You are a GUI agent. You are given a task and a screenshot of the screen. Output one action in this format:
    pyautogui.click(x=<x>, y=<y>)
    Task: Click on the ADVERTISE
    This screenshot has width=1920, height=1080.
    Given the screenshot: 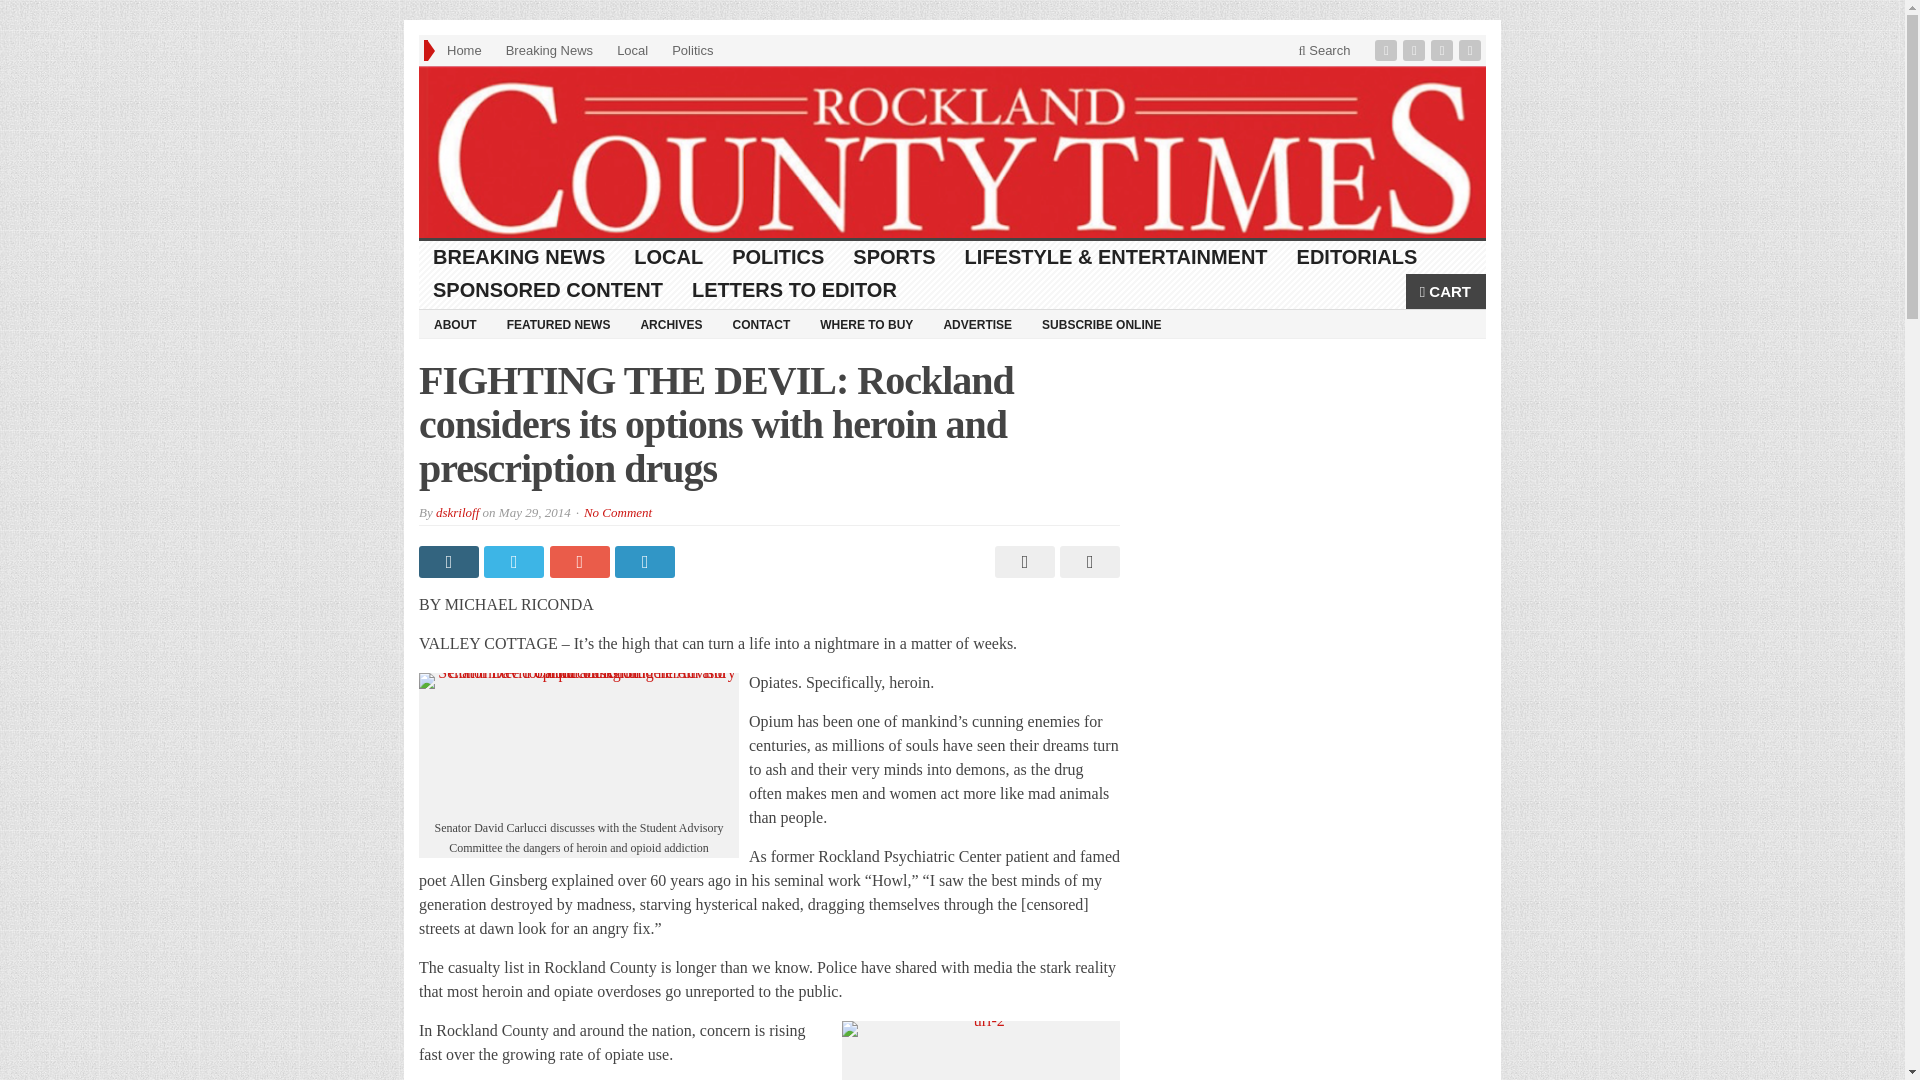 What is the action you would take?
    pyautogui.click(x=977, y=324)
    